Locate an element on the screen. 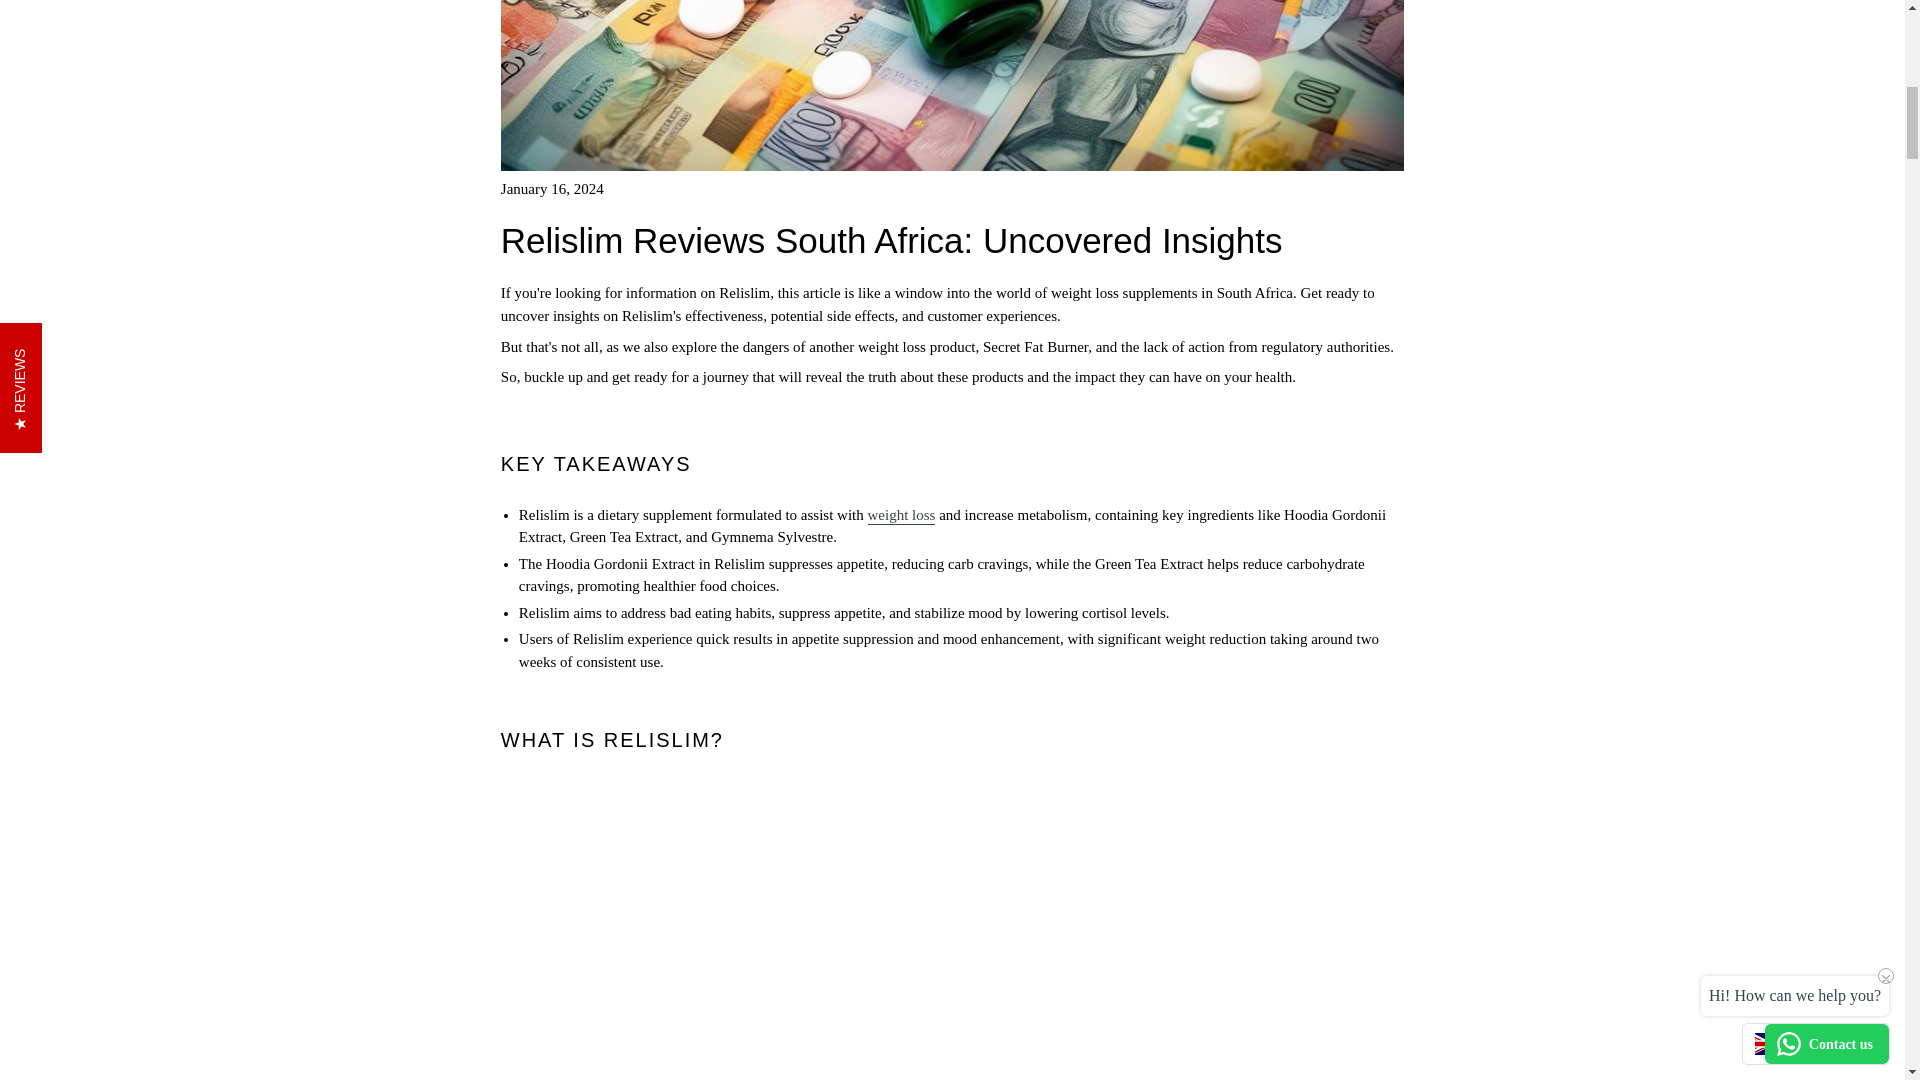 The width and height of the screenshot is (1920, 1080). weight loss is located at coordinates (902, 515).